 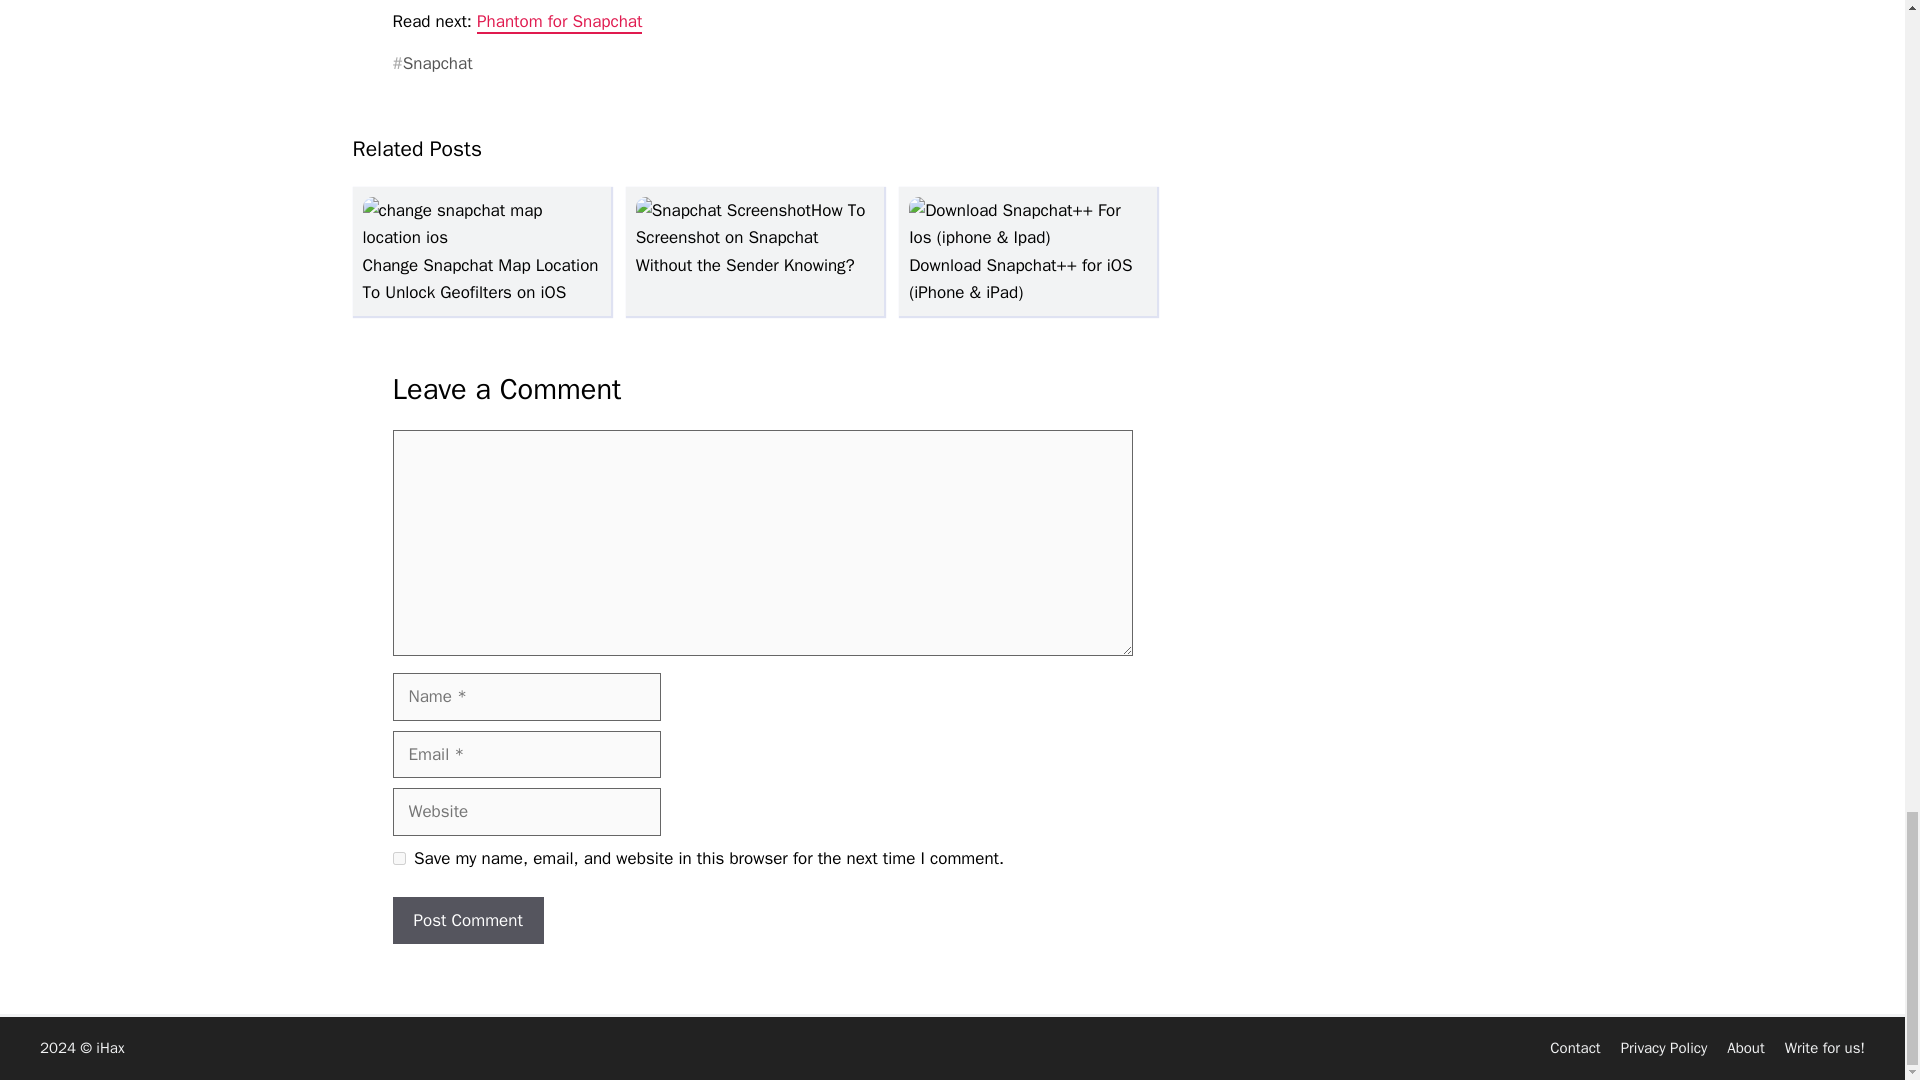 I want to click on Contact, so click(x=1574, y=1048).